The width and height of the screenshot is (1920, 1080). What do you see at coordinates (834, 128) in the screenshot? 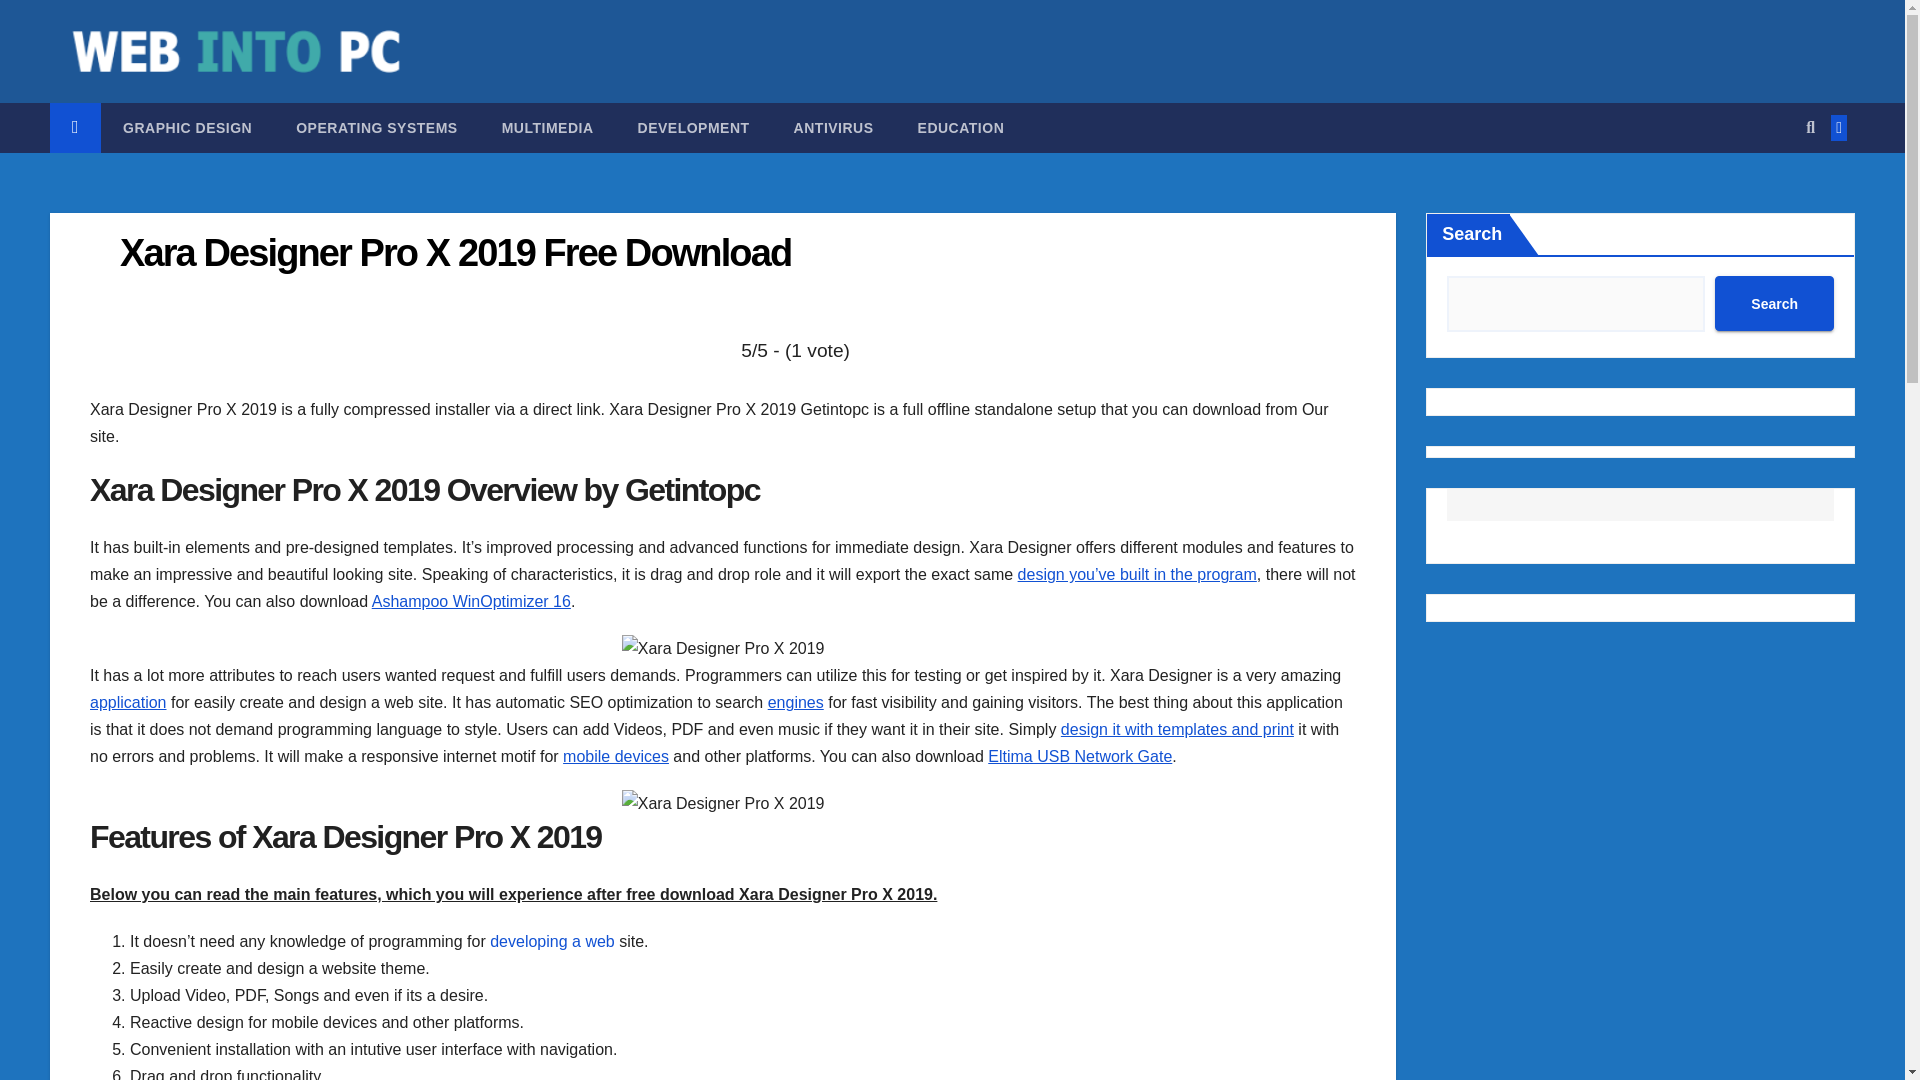
I see `Antivirus` at bounding box center [834, 128].